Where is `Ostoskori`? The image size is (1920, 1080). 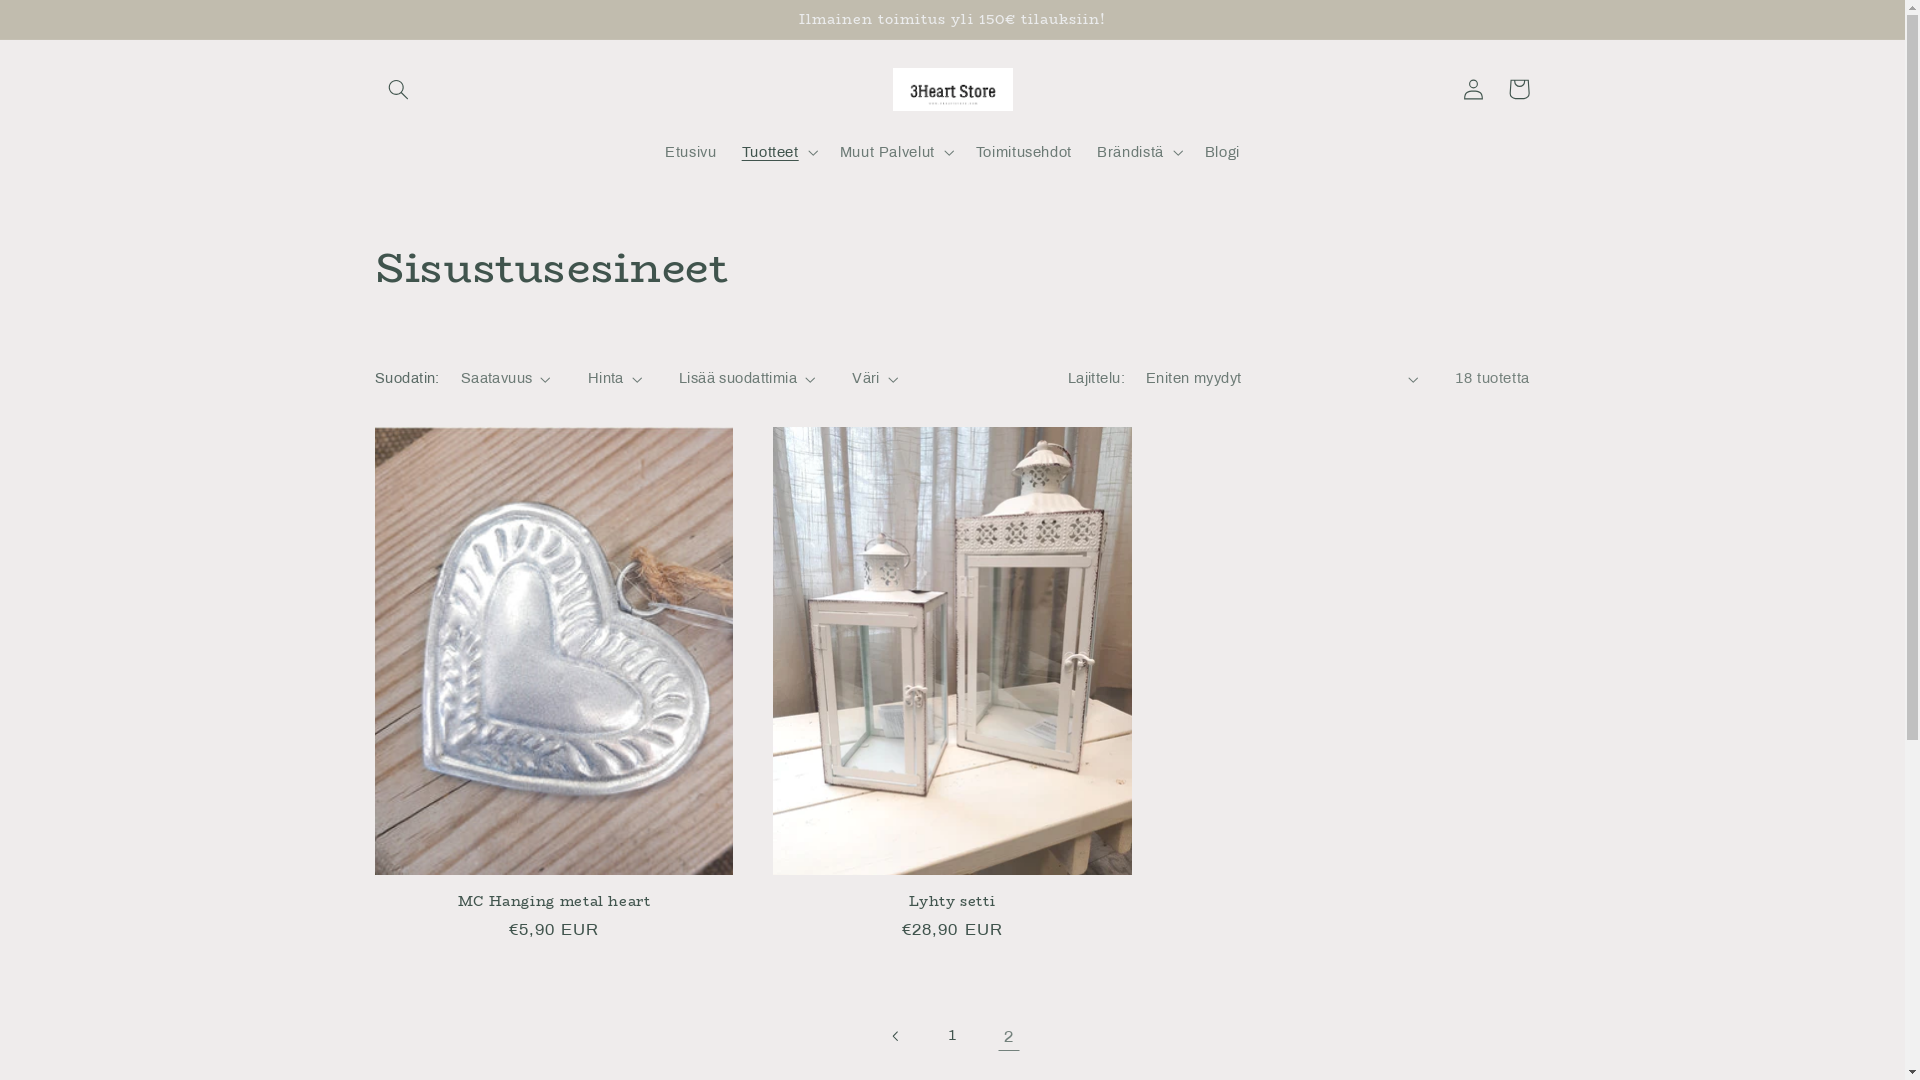 Ostoskori is located at coordinates (1519, 89).